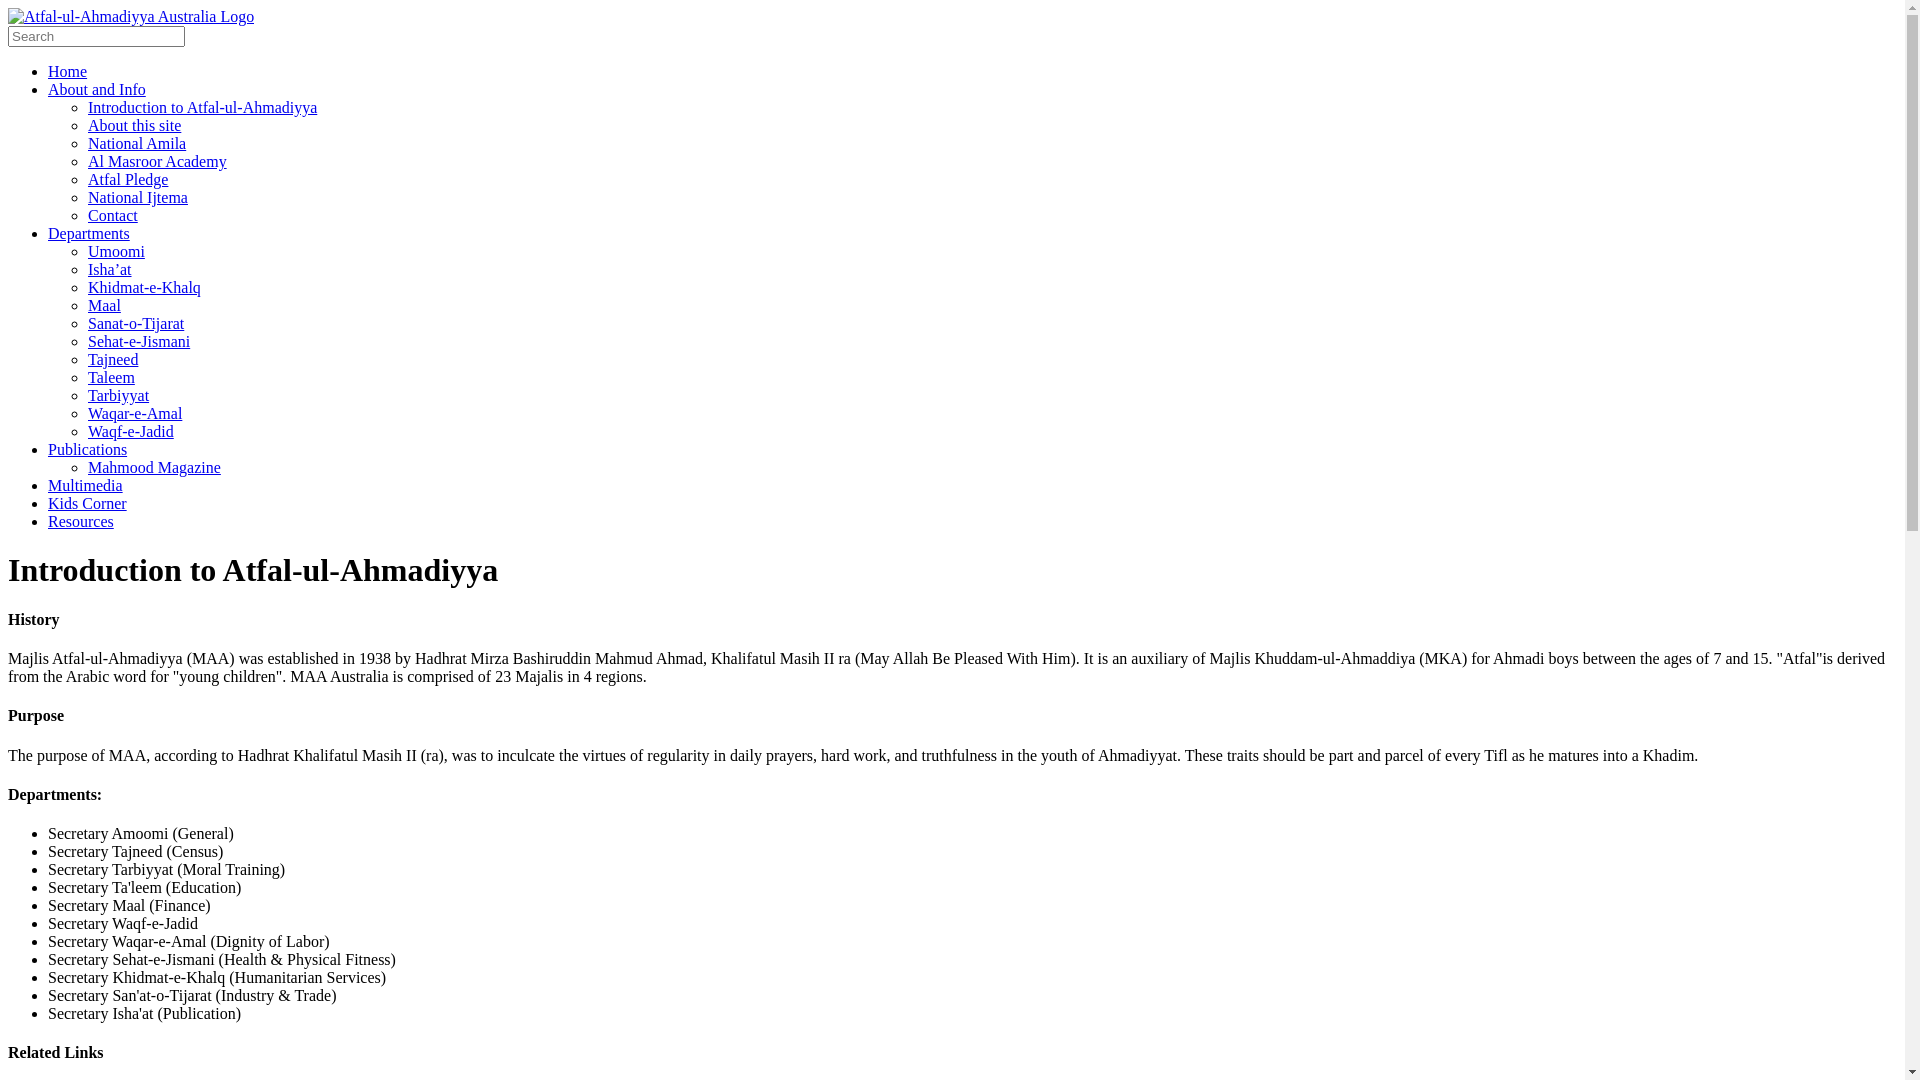 This screenshot has height=1080, width=1920. What do you see at coordinates (202, 108) in the screenshot?
I see `Introduction to Atfal-ul-Ahmadiyya` at bounding box center [202, 108].